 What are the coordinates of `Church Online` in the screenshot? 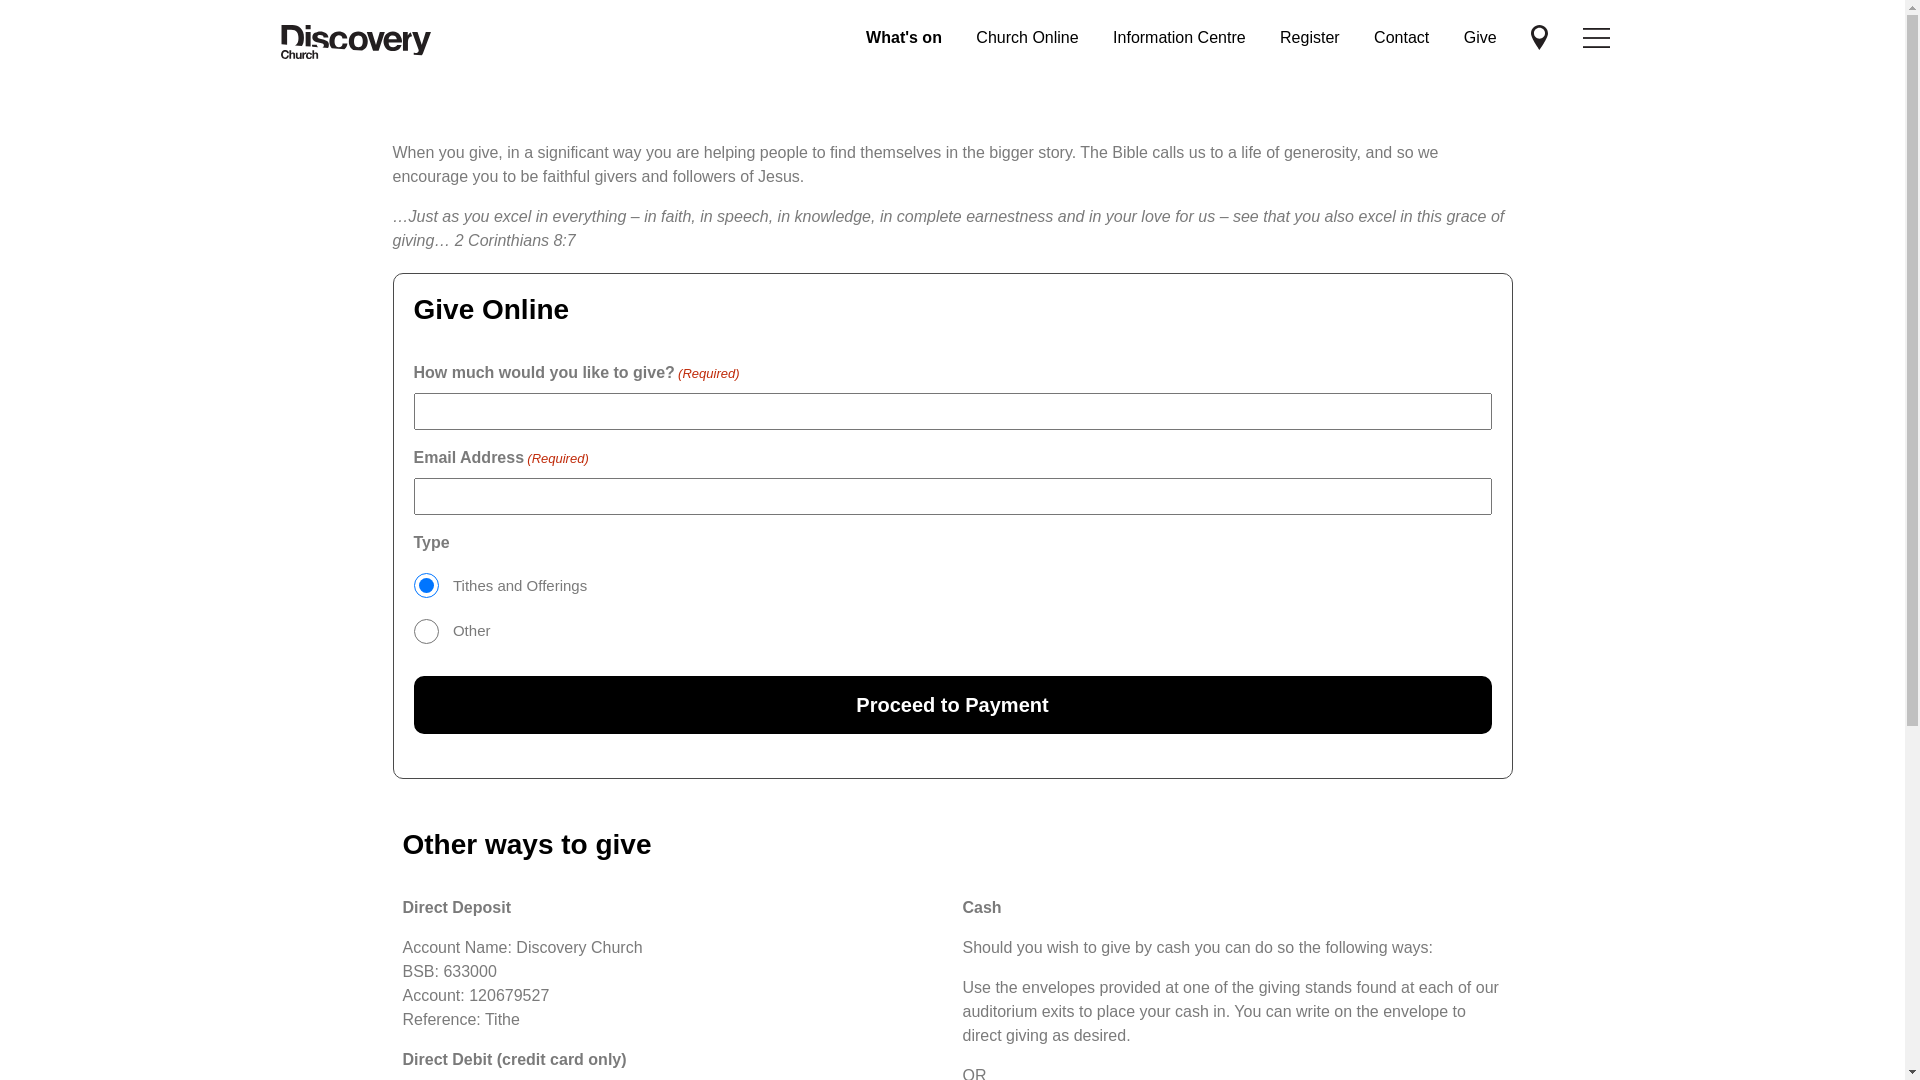 It's located at (1027, 38).